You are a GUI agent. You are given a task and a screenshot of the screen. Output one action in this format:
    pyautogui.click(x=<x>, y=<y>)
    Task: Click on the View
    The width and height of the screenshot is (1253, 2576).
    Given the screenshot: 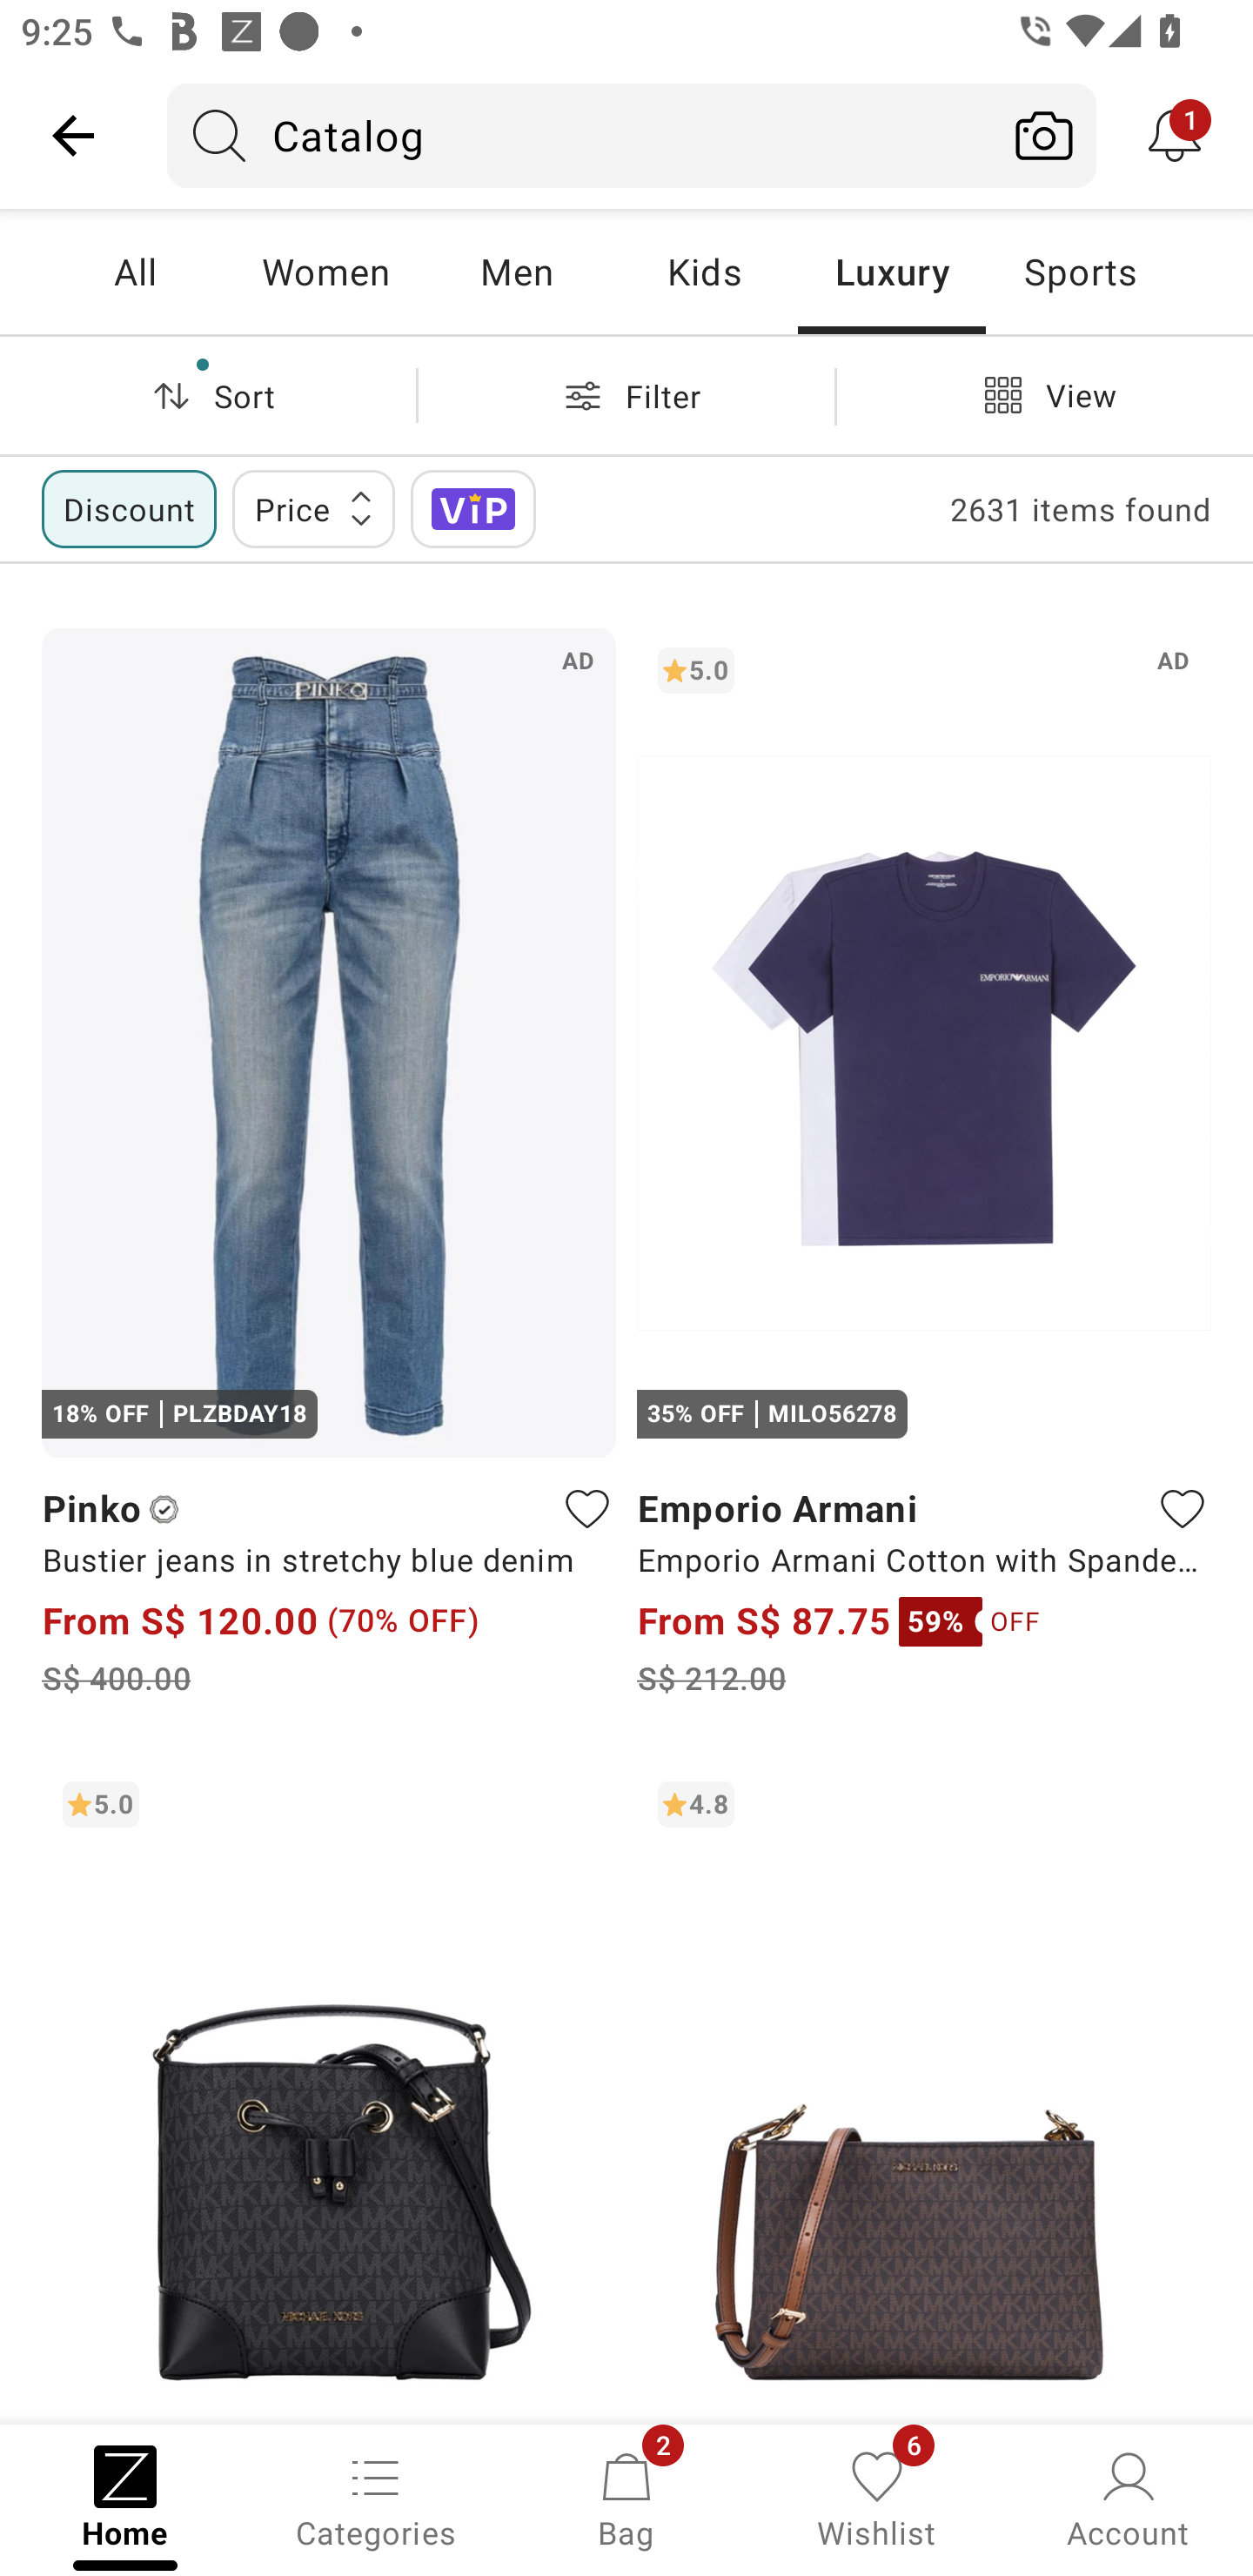 What is the action you would take?
    pyautogui.click(x=1044, y=395)
    